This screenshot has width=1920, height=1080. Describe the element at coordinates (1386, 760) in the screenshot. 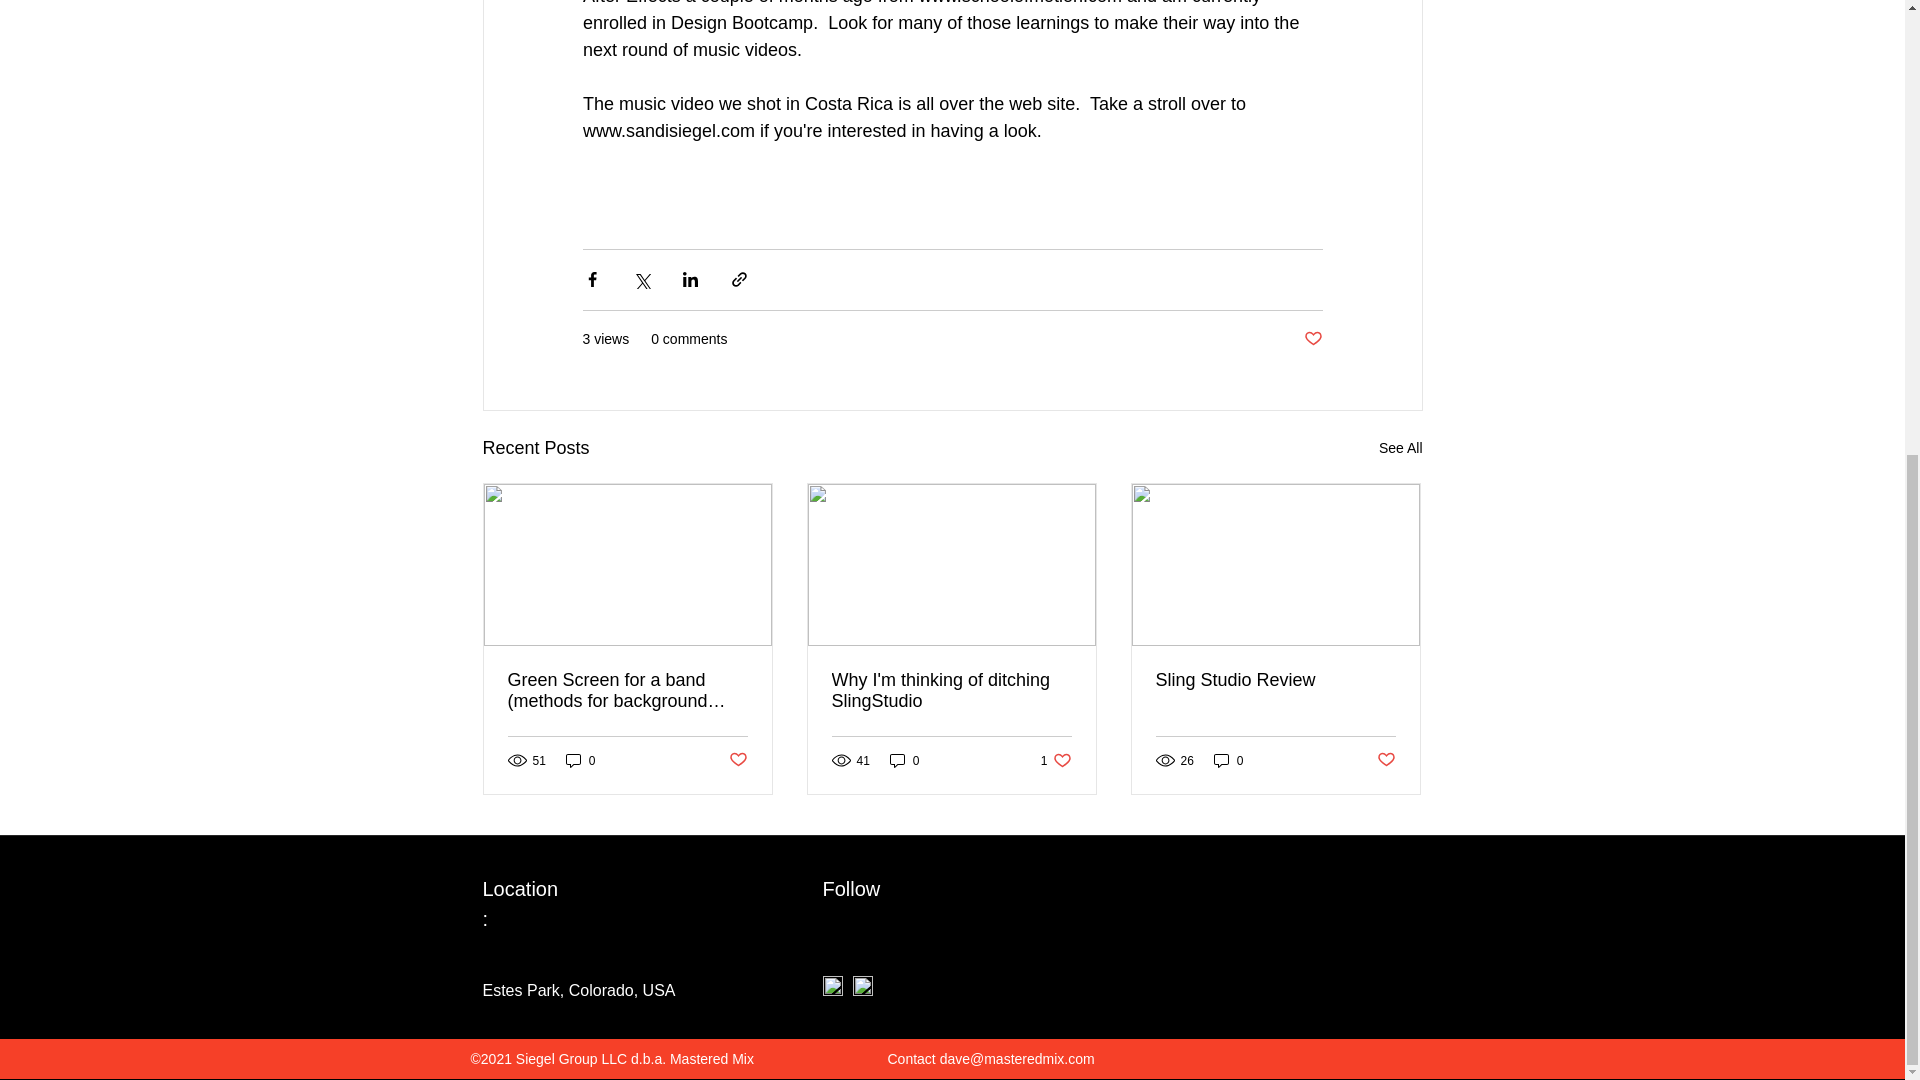

I see `0` at that location.